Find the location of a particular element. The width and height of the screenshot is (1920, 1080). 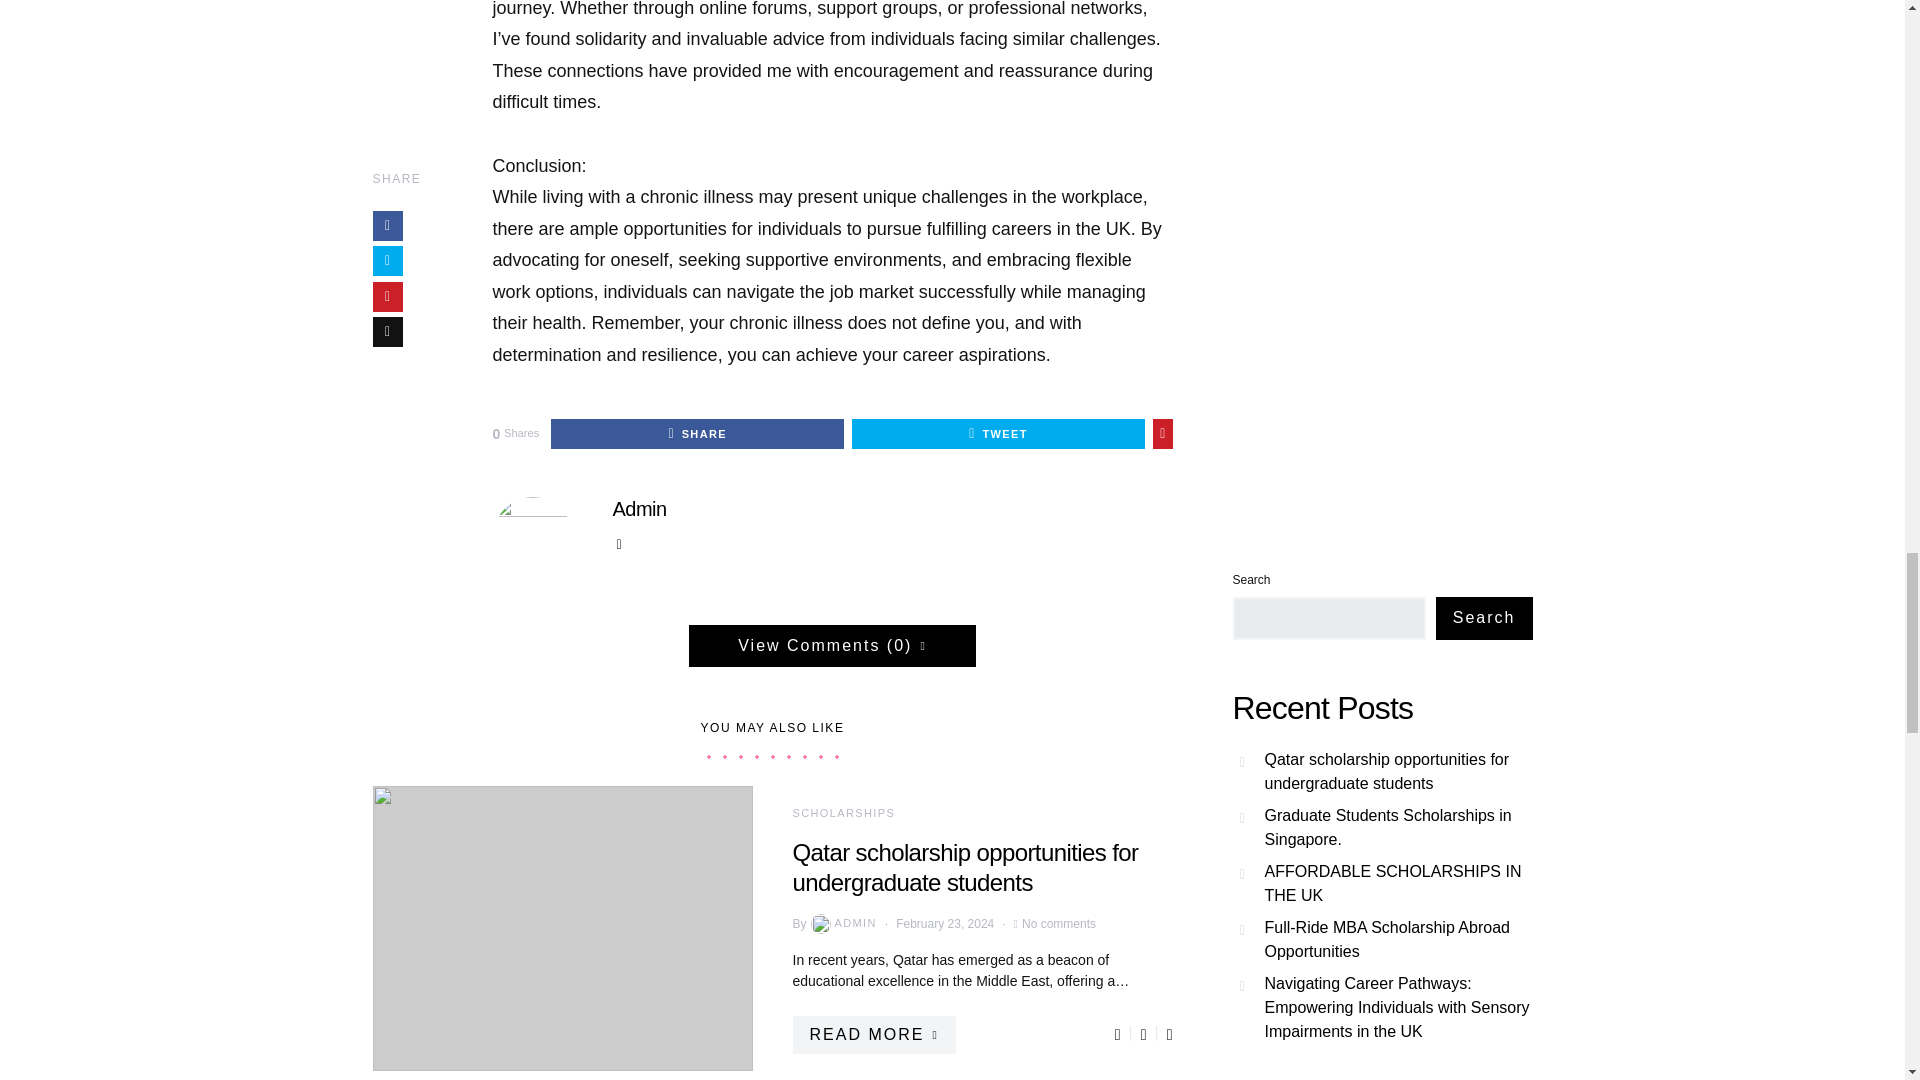

SHARE is located at coordinates (698, 434).